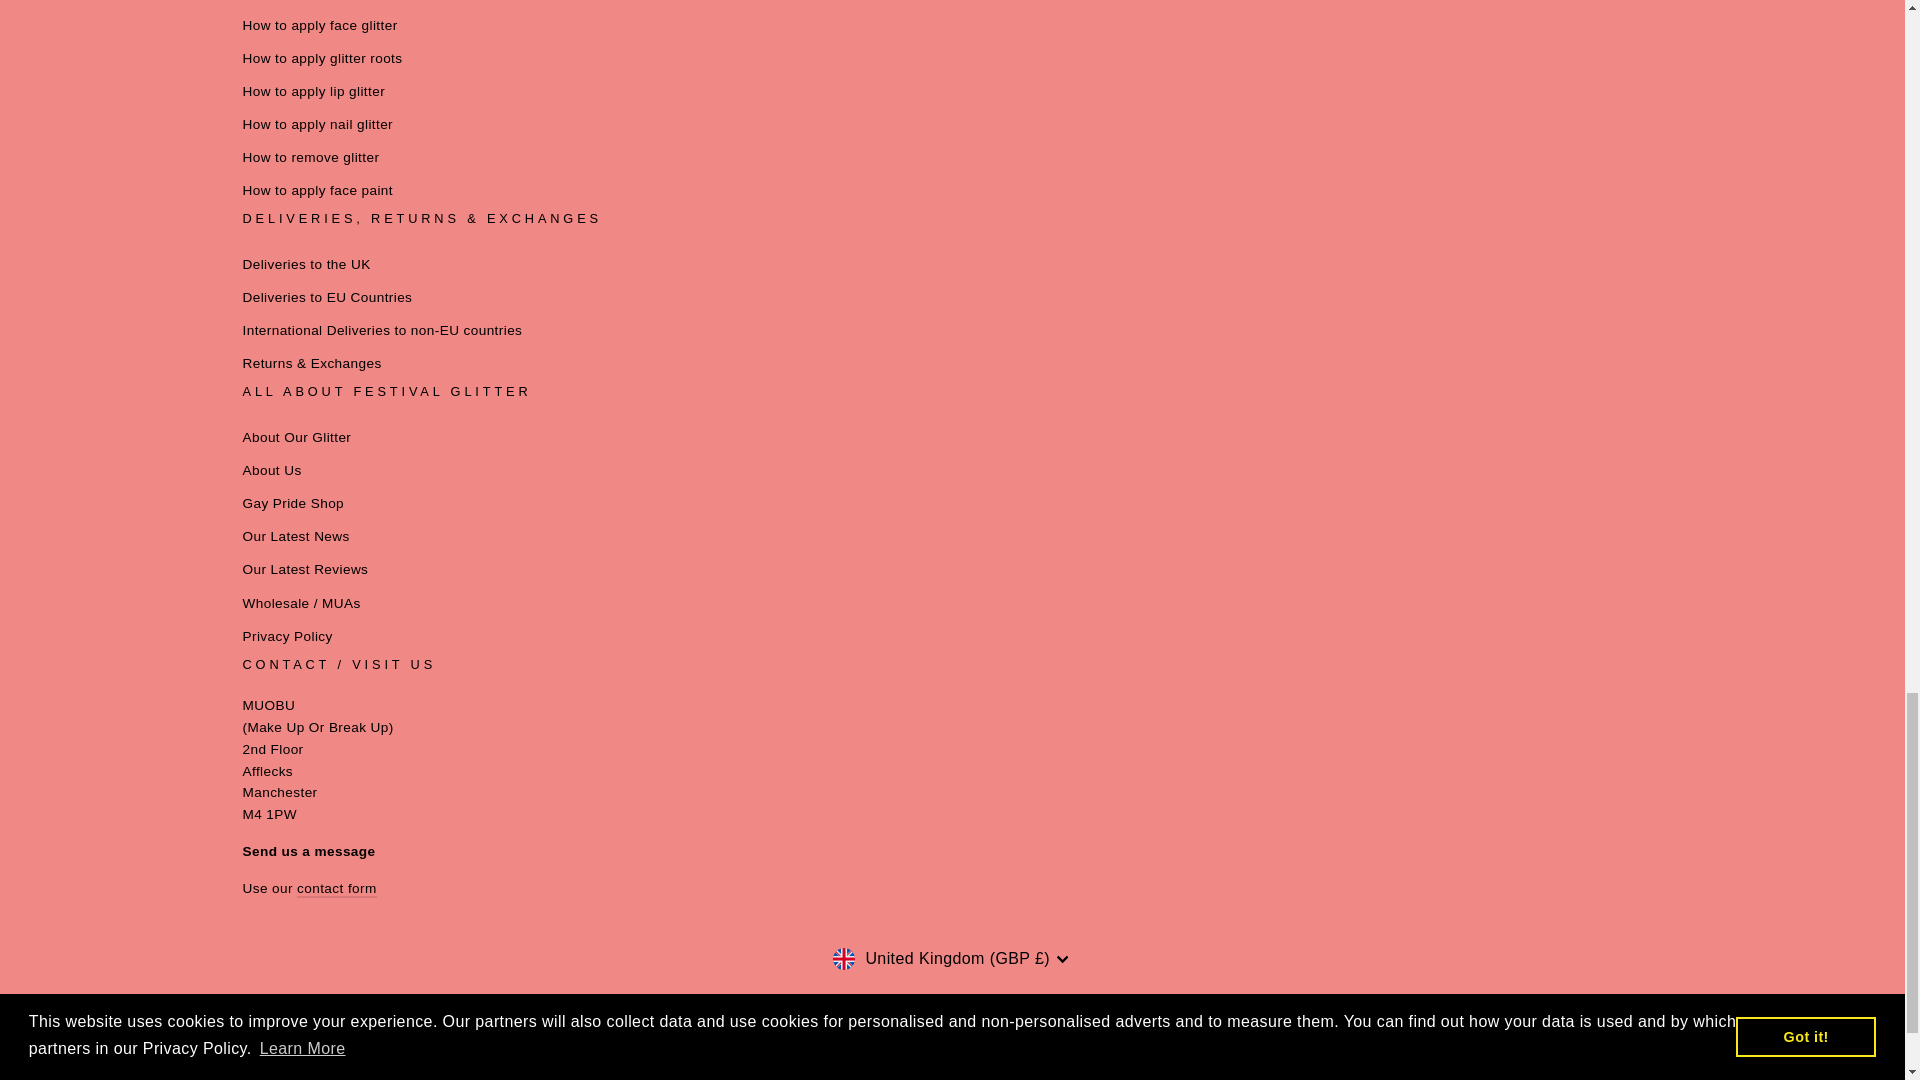 The image size is (1920, 1080). I want to click on Google Pay, so click(906, 1024).